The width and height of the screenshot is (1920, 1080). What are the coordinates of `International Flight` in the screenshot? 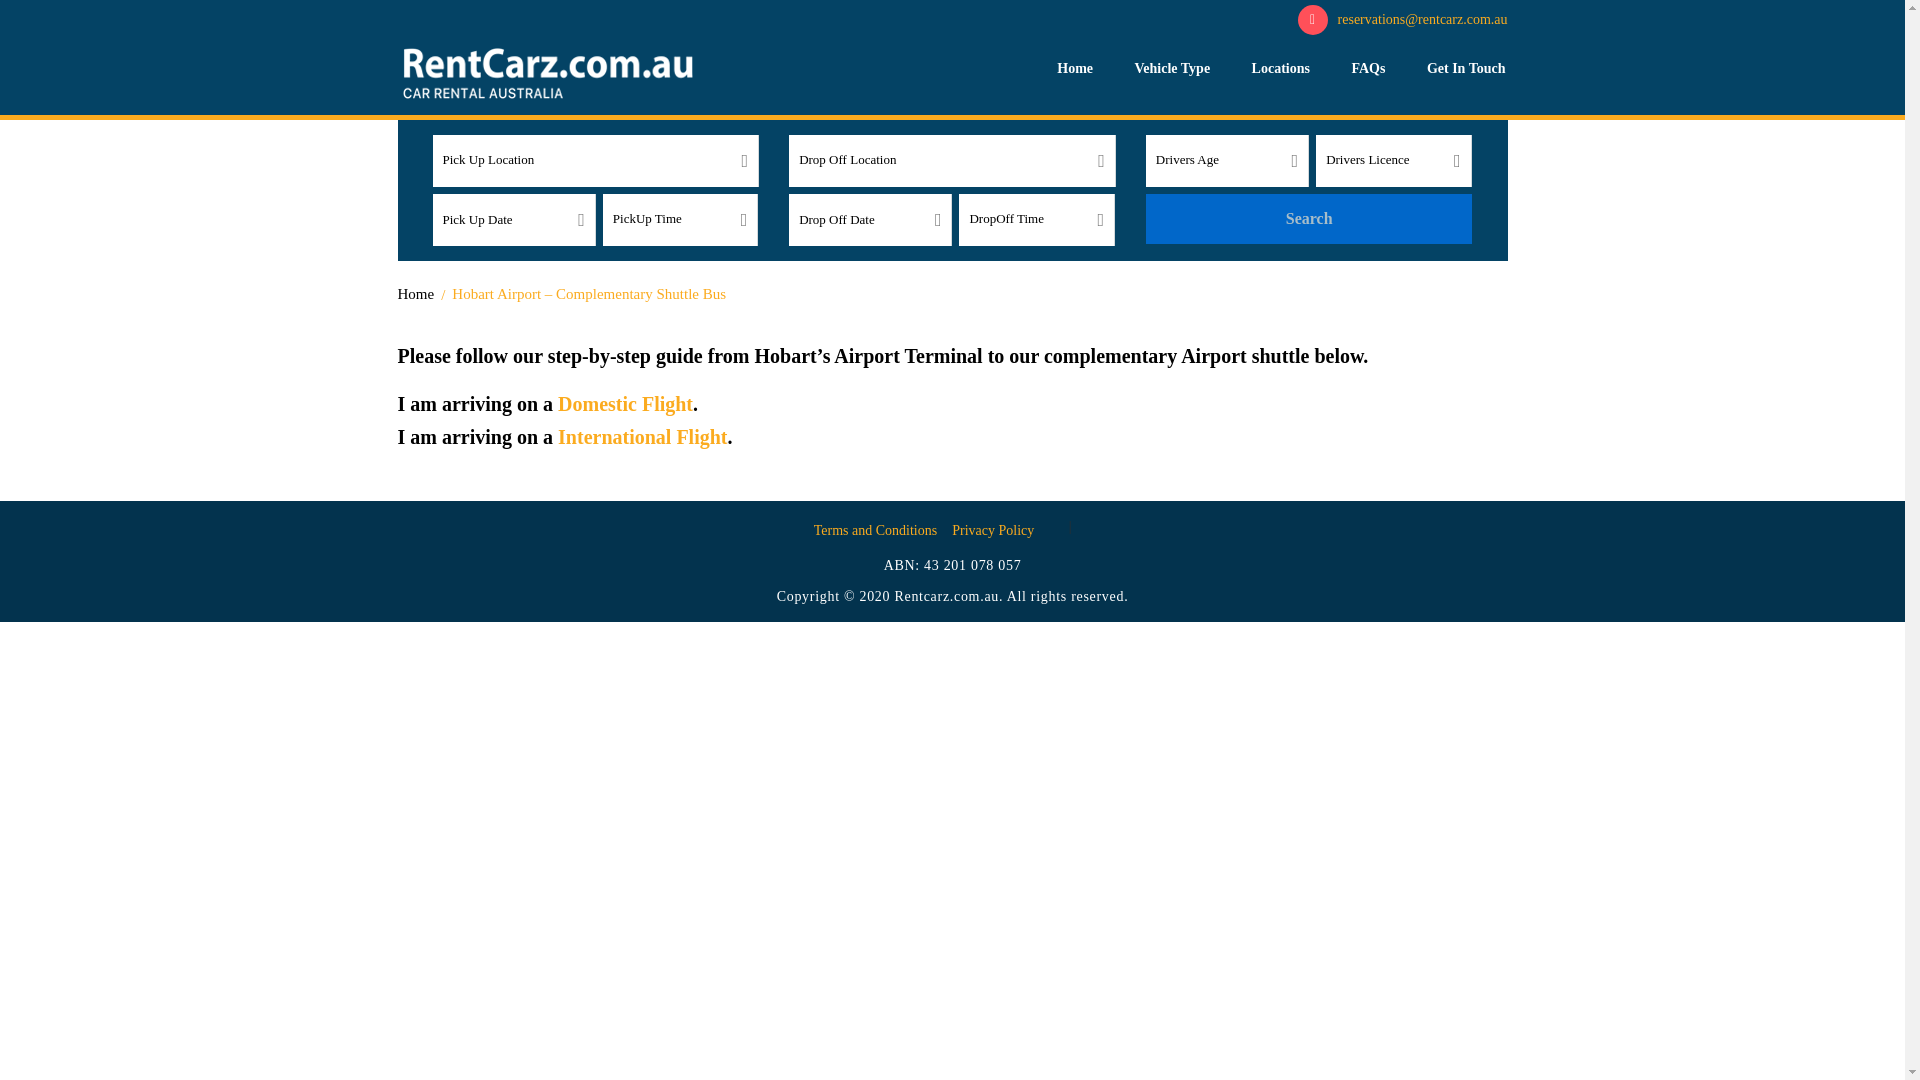 It's located at (642, 436).